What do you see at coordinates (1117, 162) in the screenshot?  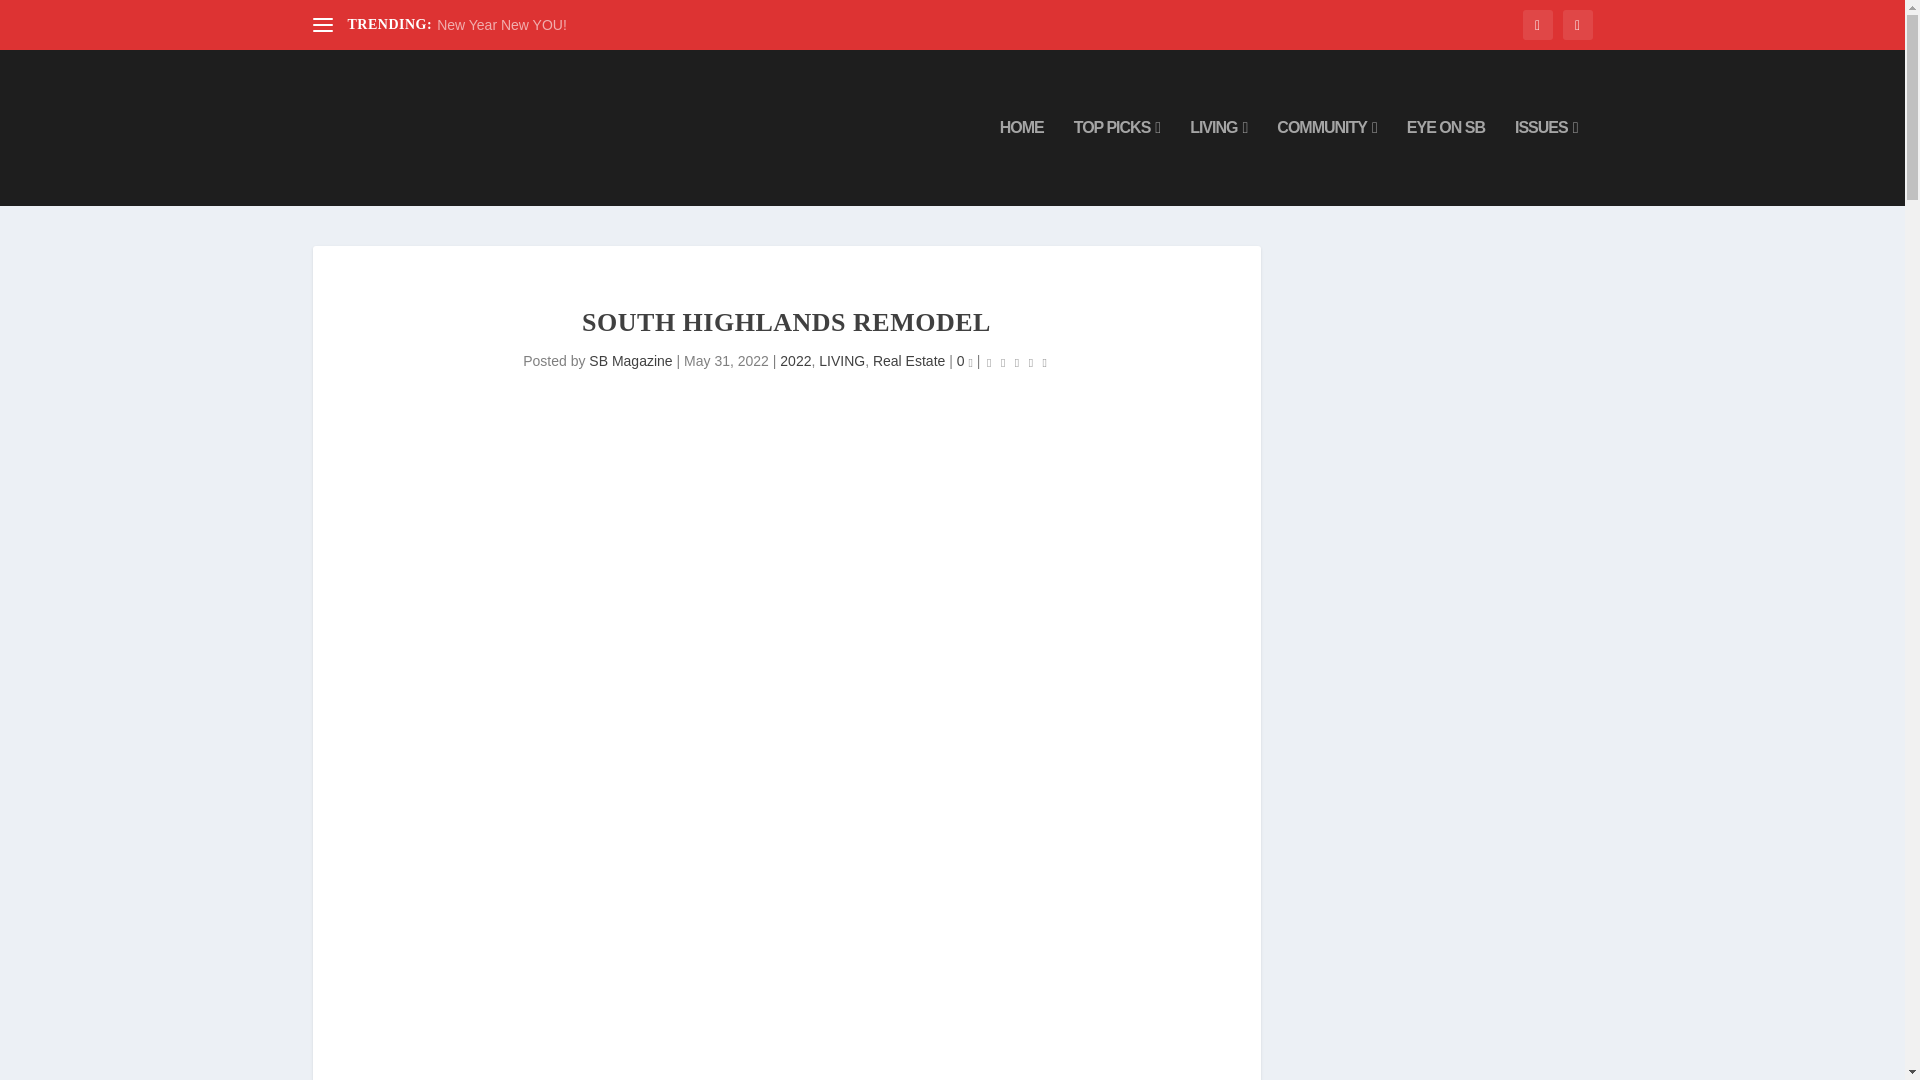 I see `TOP PICKS` at bounding box center [1117, 162].